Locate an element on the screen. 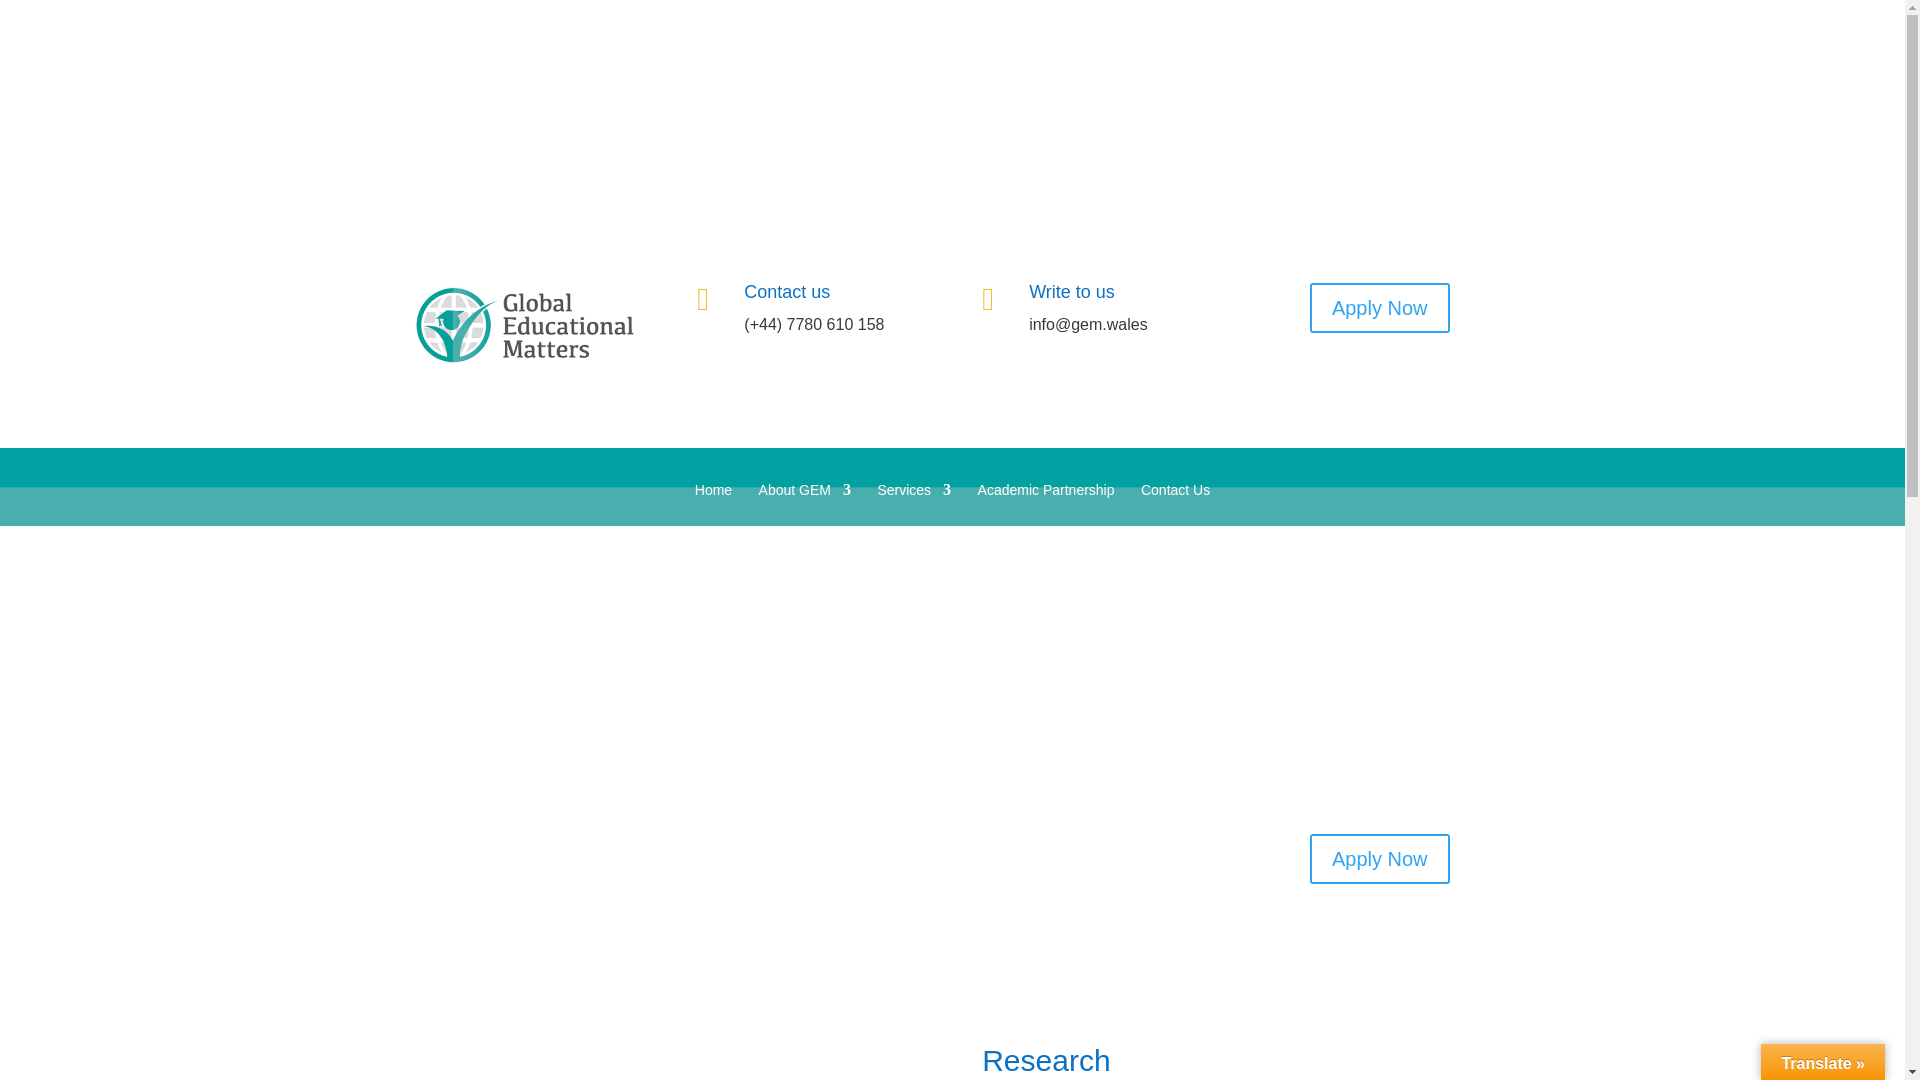  Contact Us is located at coordinates (1174, 504).